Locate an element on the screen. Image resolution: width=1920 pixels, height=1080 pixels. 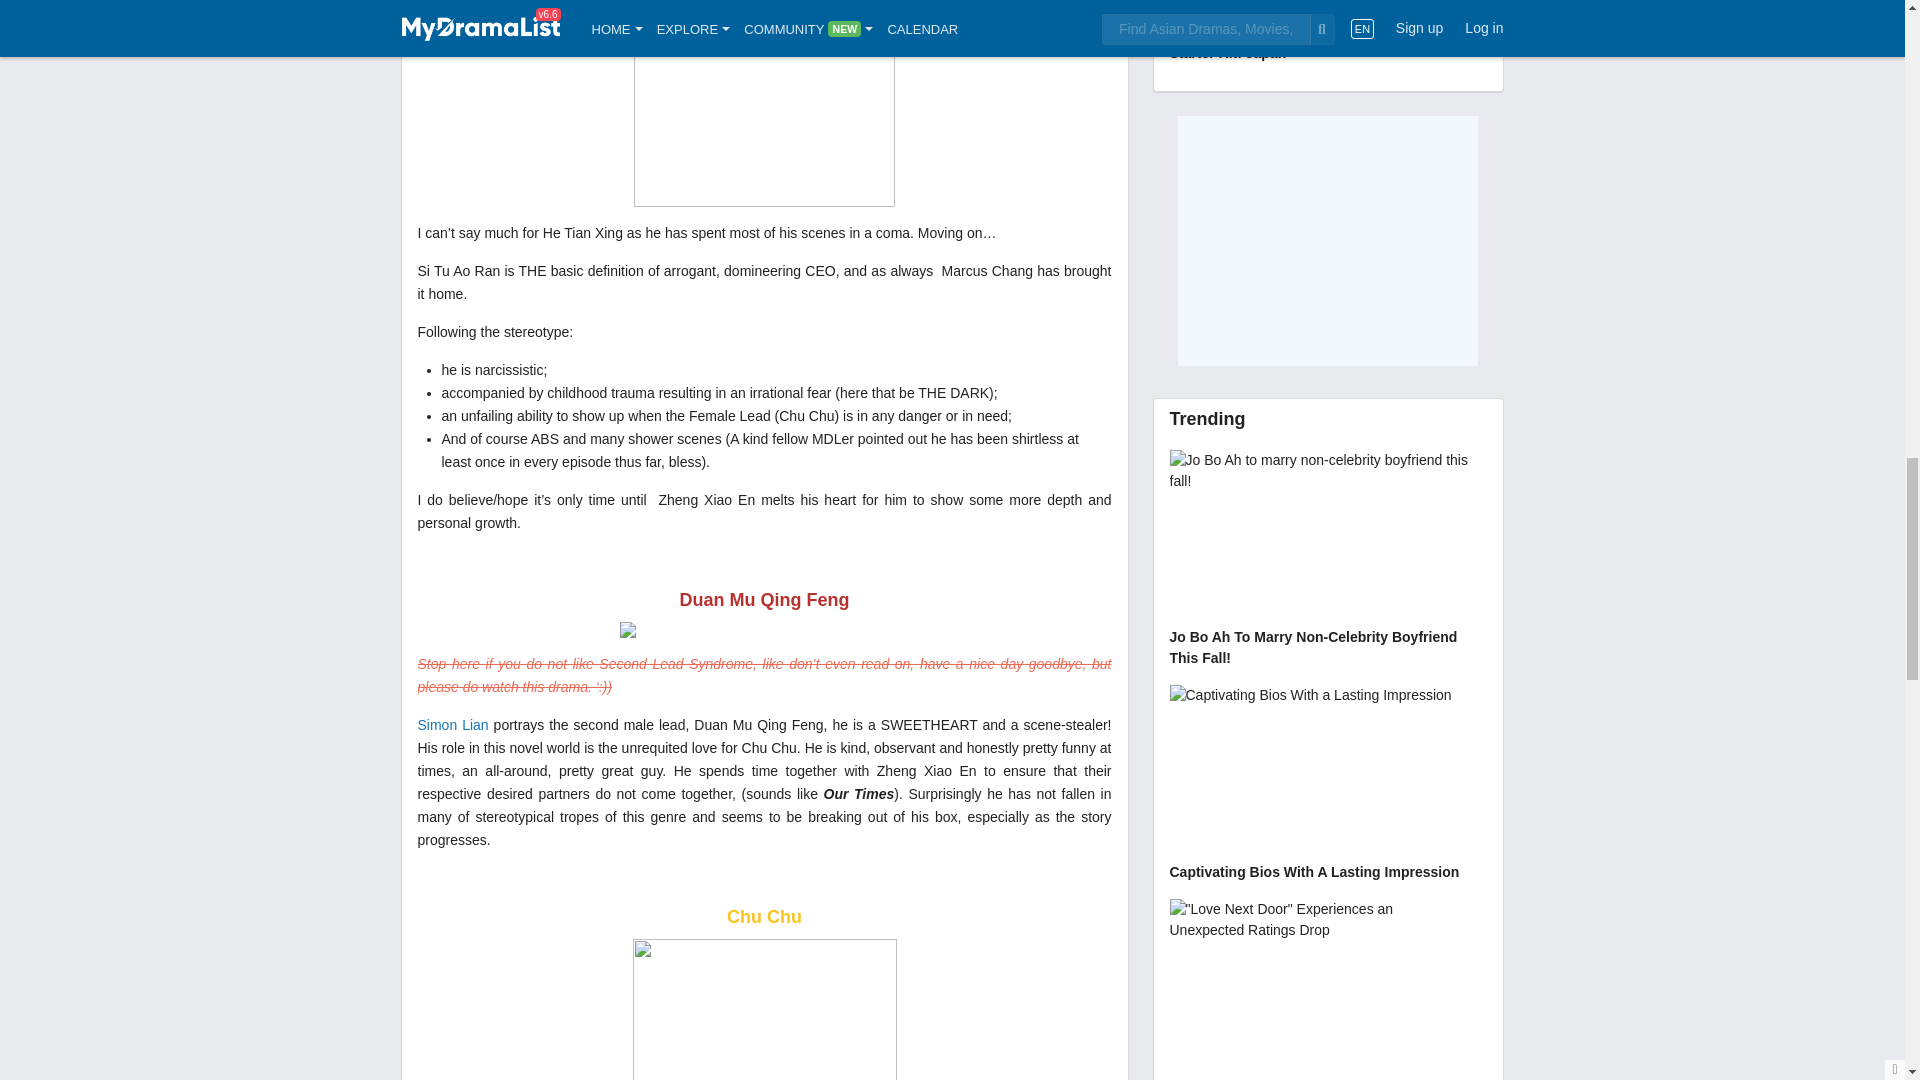
Jo Bo Ah to marry non-celebrity boyfriend this fall! is located at coordinates (1328, 560).